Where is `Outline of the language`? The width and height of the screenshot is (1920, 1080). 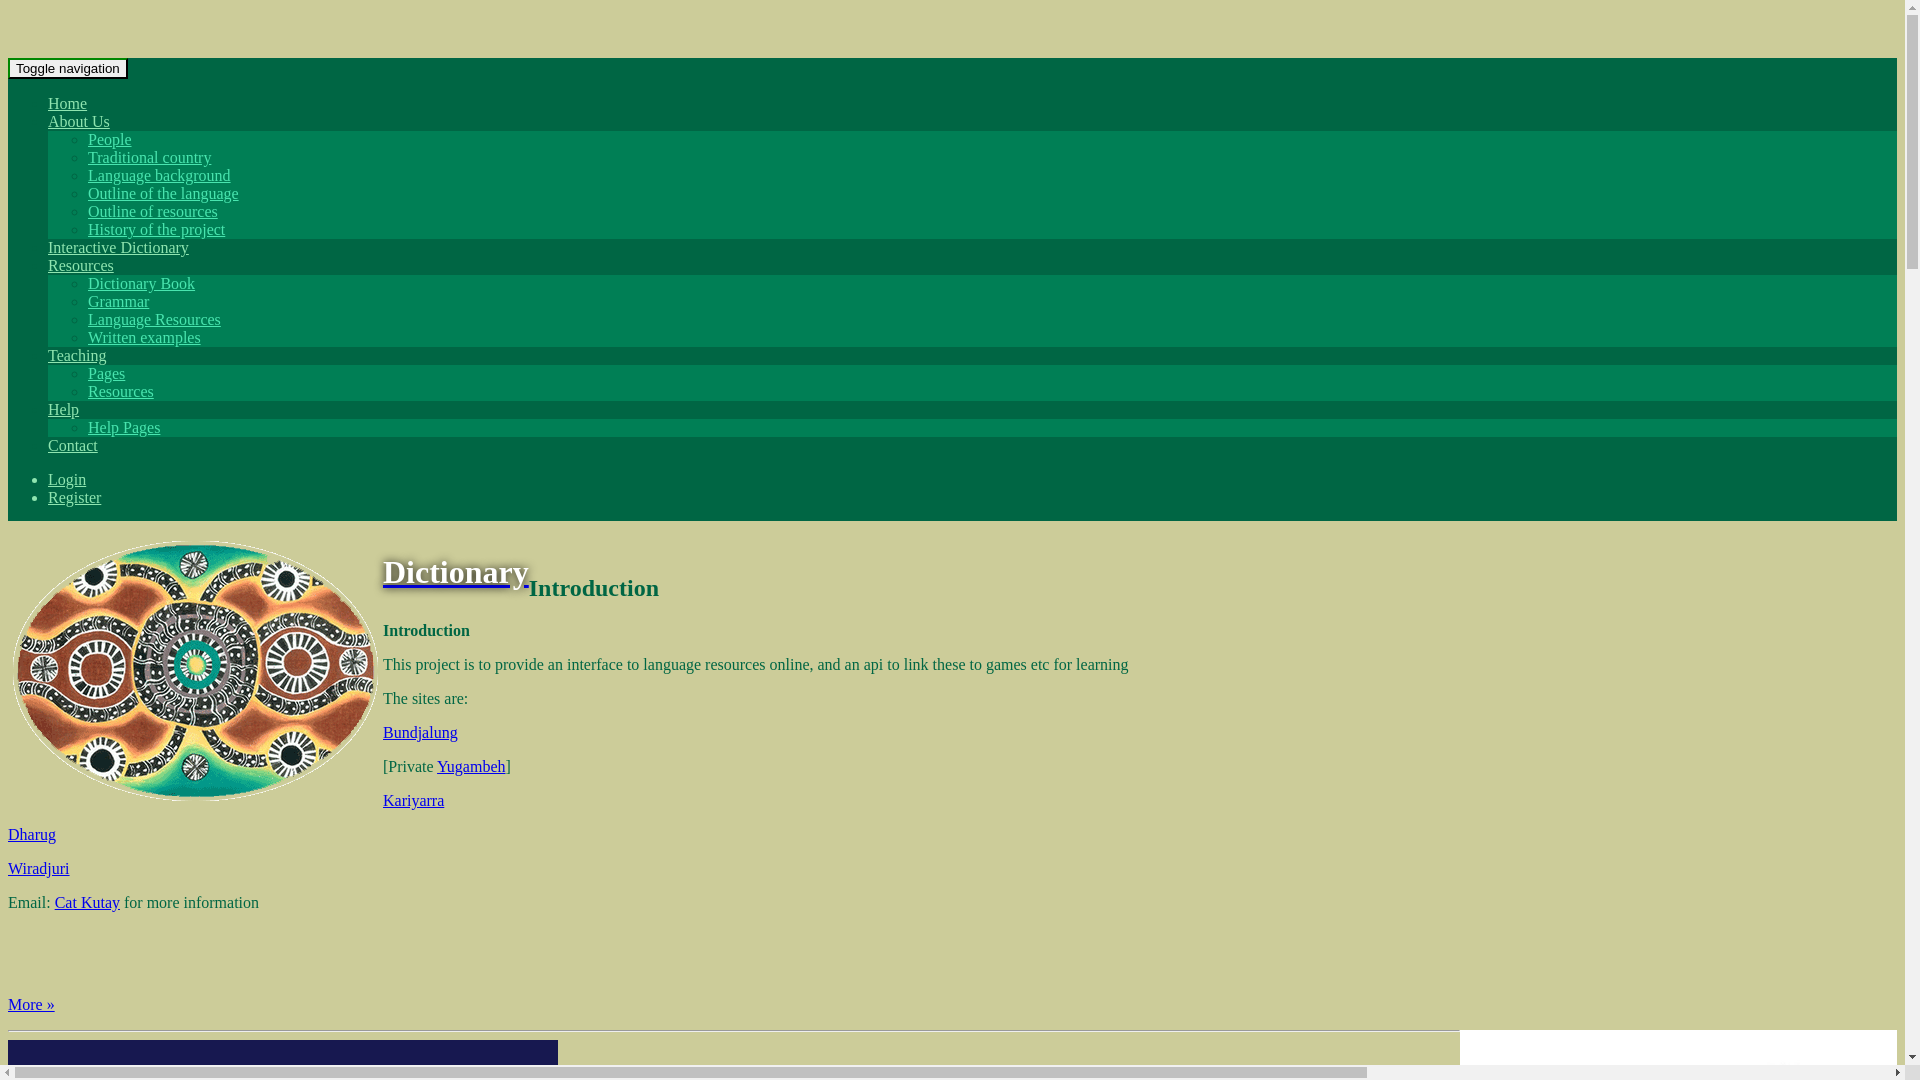 Outline of the language is located at coordinates (164, 194).